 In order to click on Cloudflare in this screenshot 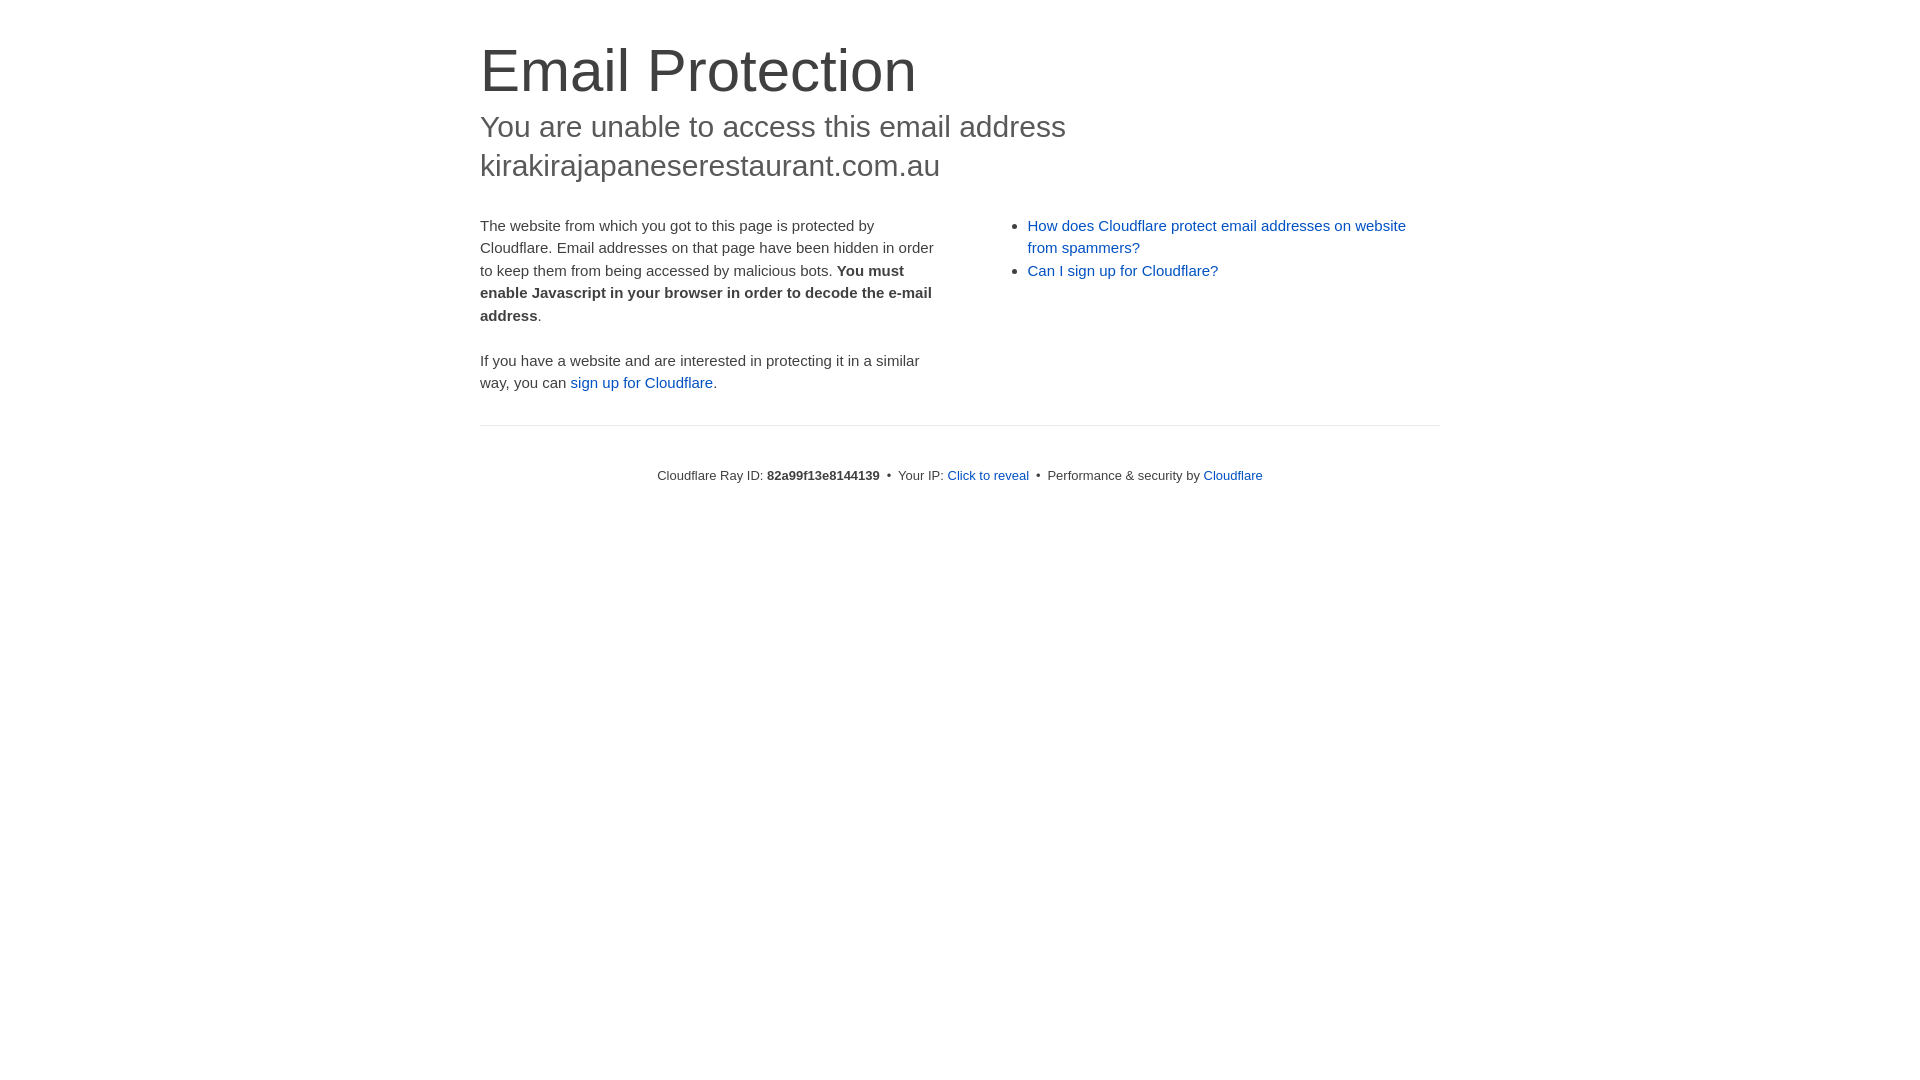, I will do `click(1234, 476)`.